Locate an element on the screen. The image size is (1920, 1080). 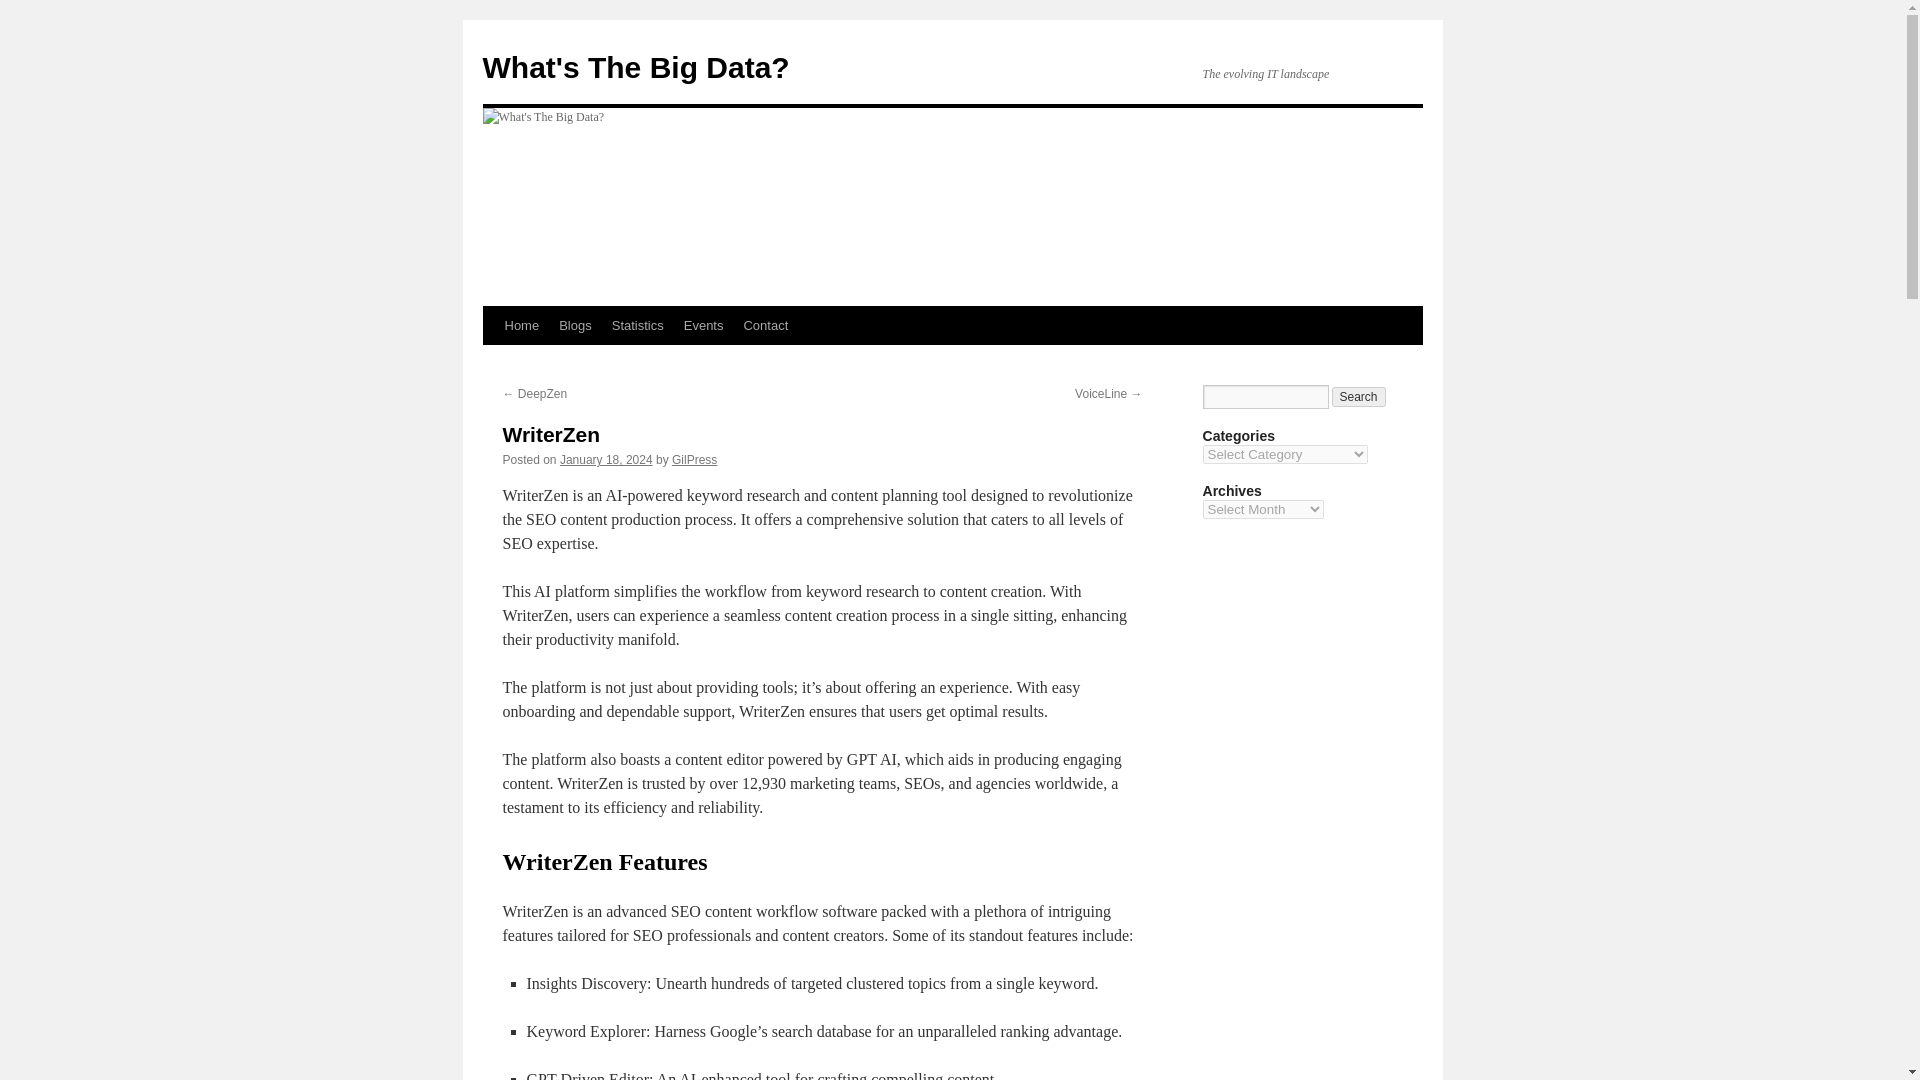
View all posts by GilPress is located at coordinates (694, 459).